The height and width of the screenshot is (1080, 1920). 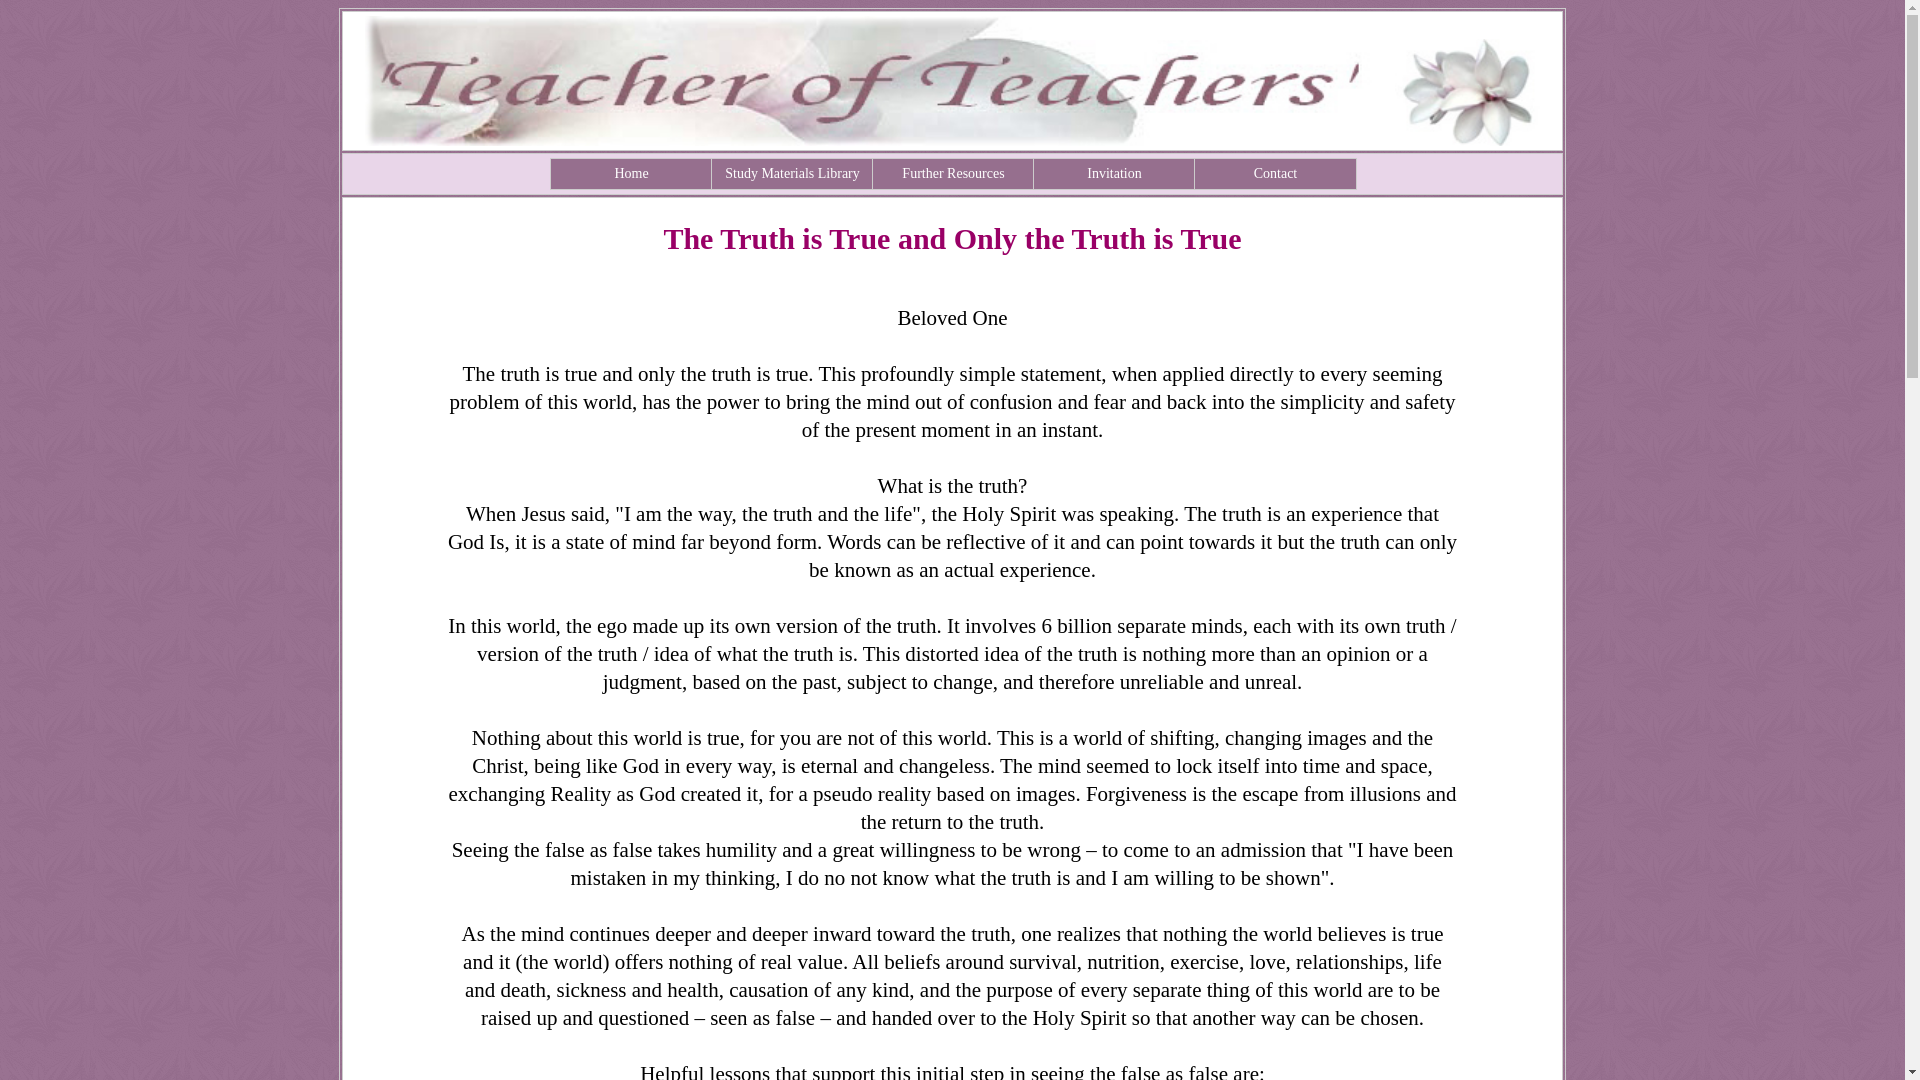 What do you see at coordinates (792, 174) in the screenshot?
I see `Study Materials Library` at bounding box center [792, 174].